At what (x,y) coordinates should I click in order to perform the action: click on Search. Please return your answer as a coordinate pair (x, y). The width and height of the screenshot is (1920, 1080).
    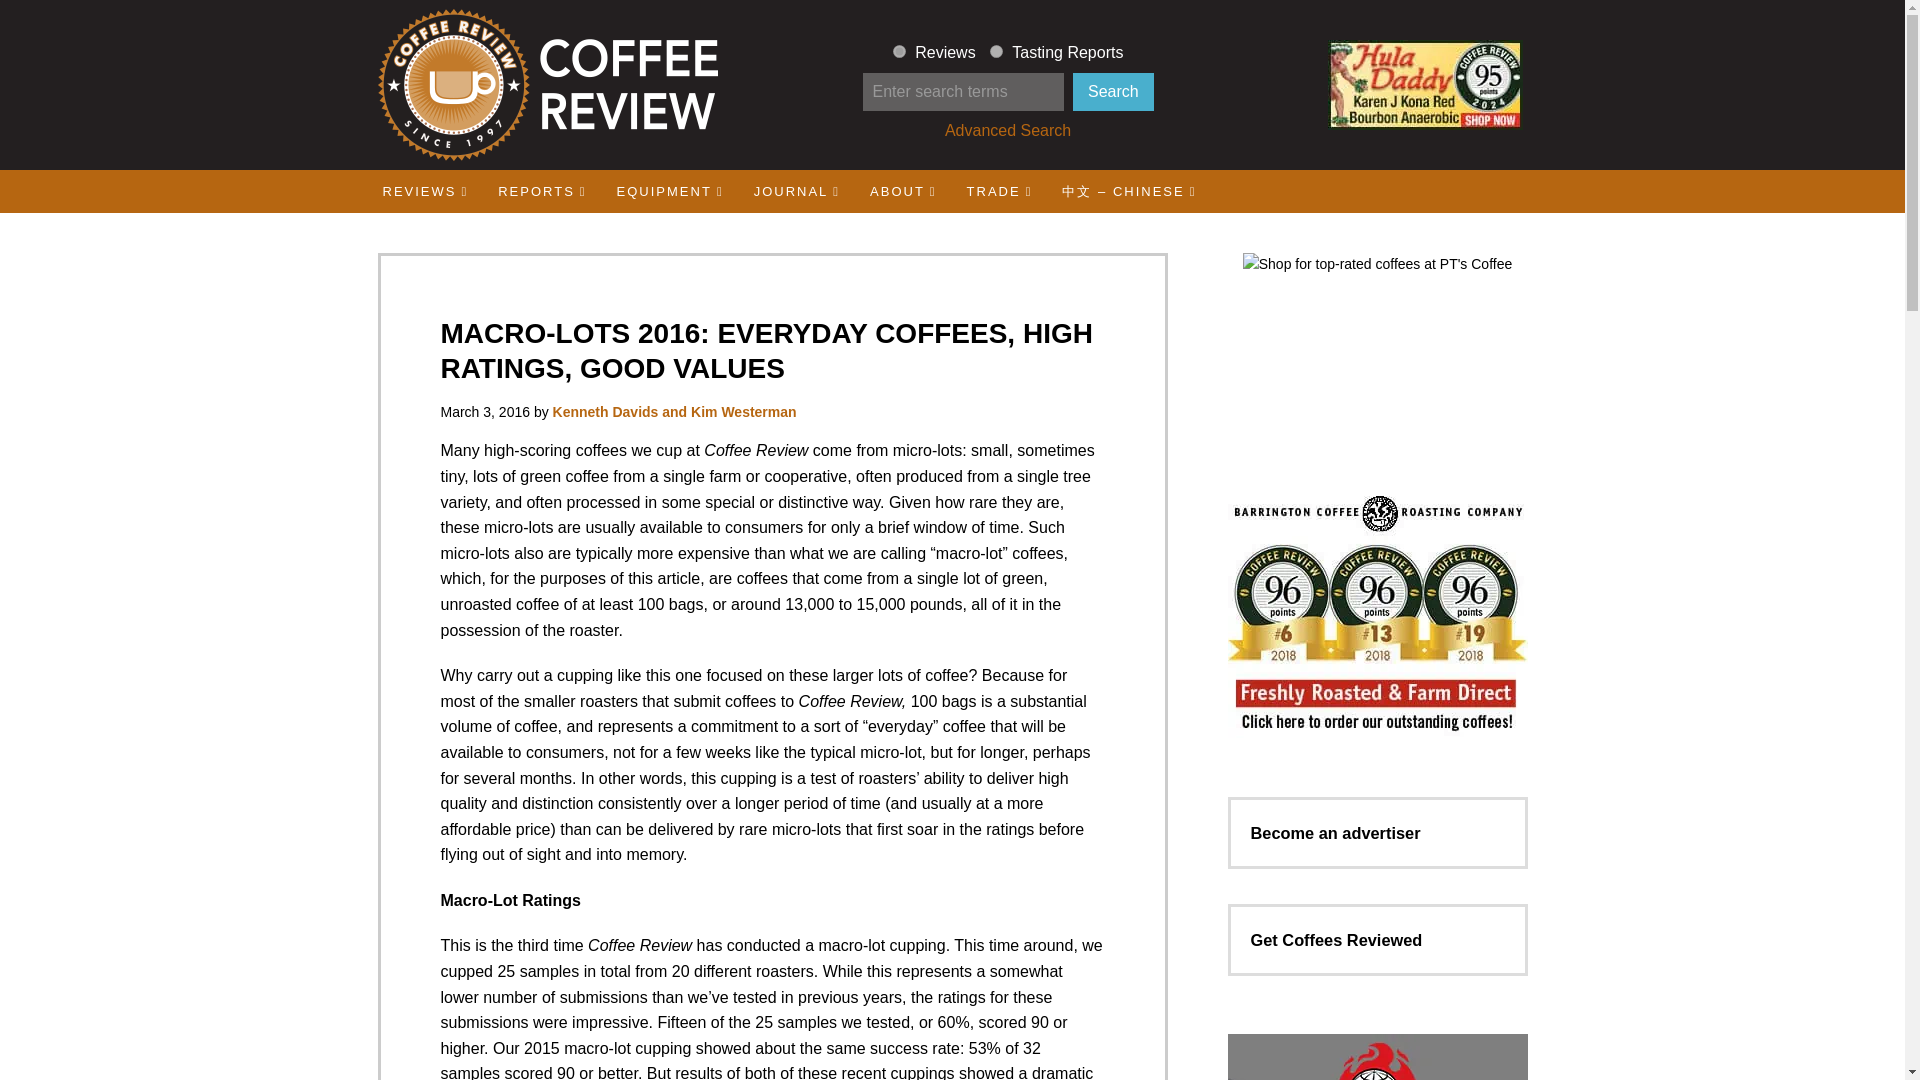
    Looking at the image, I should click on (1113, 92).